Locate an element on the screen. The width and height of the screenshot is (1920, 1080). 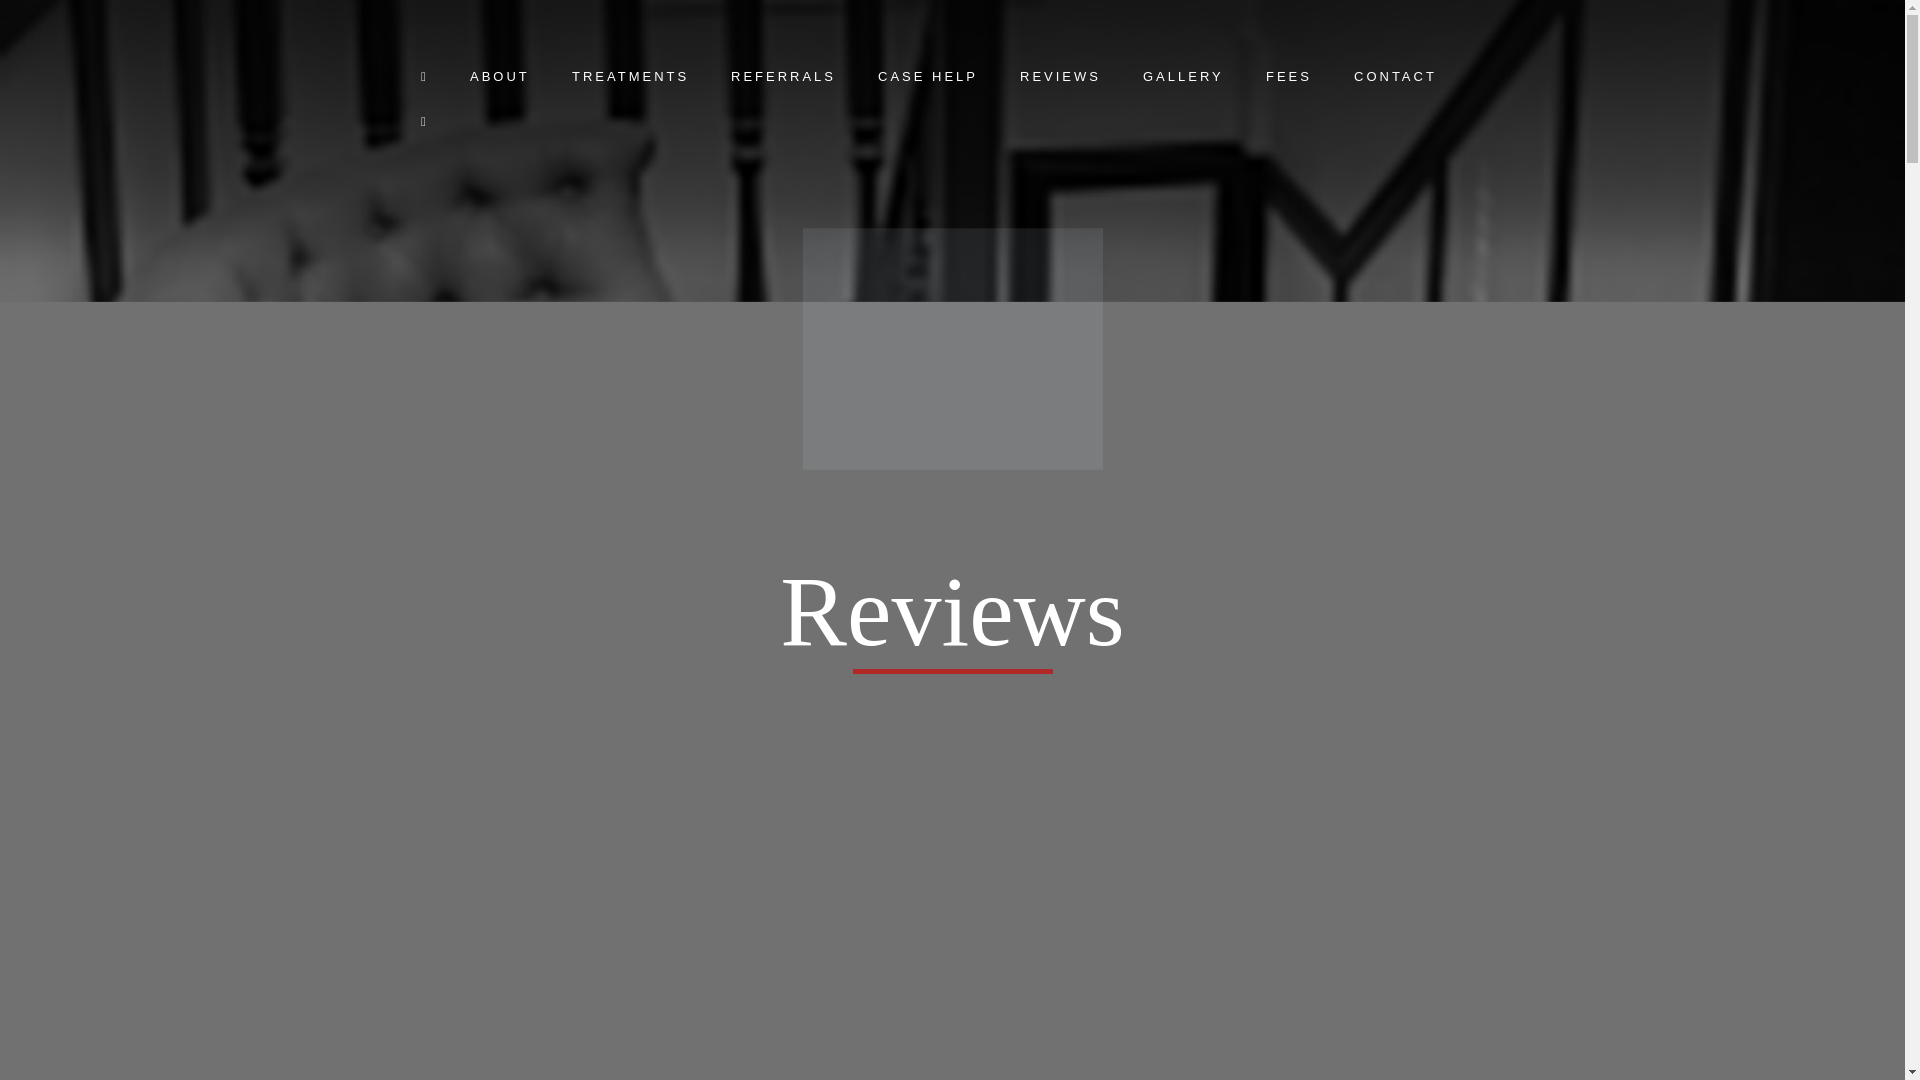
REVIEWS is located at coordinates (1060, 80).